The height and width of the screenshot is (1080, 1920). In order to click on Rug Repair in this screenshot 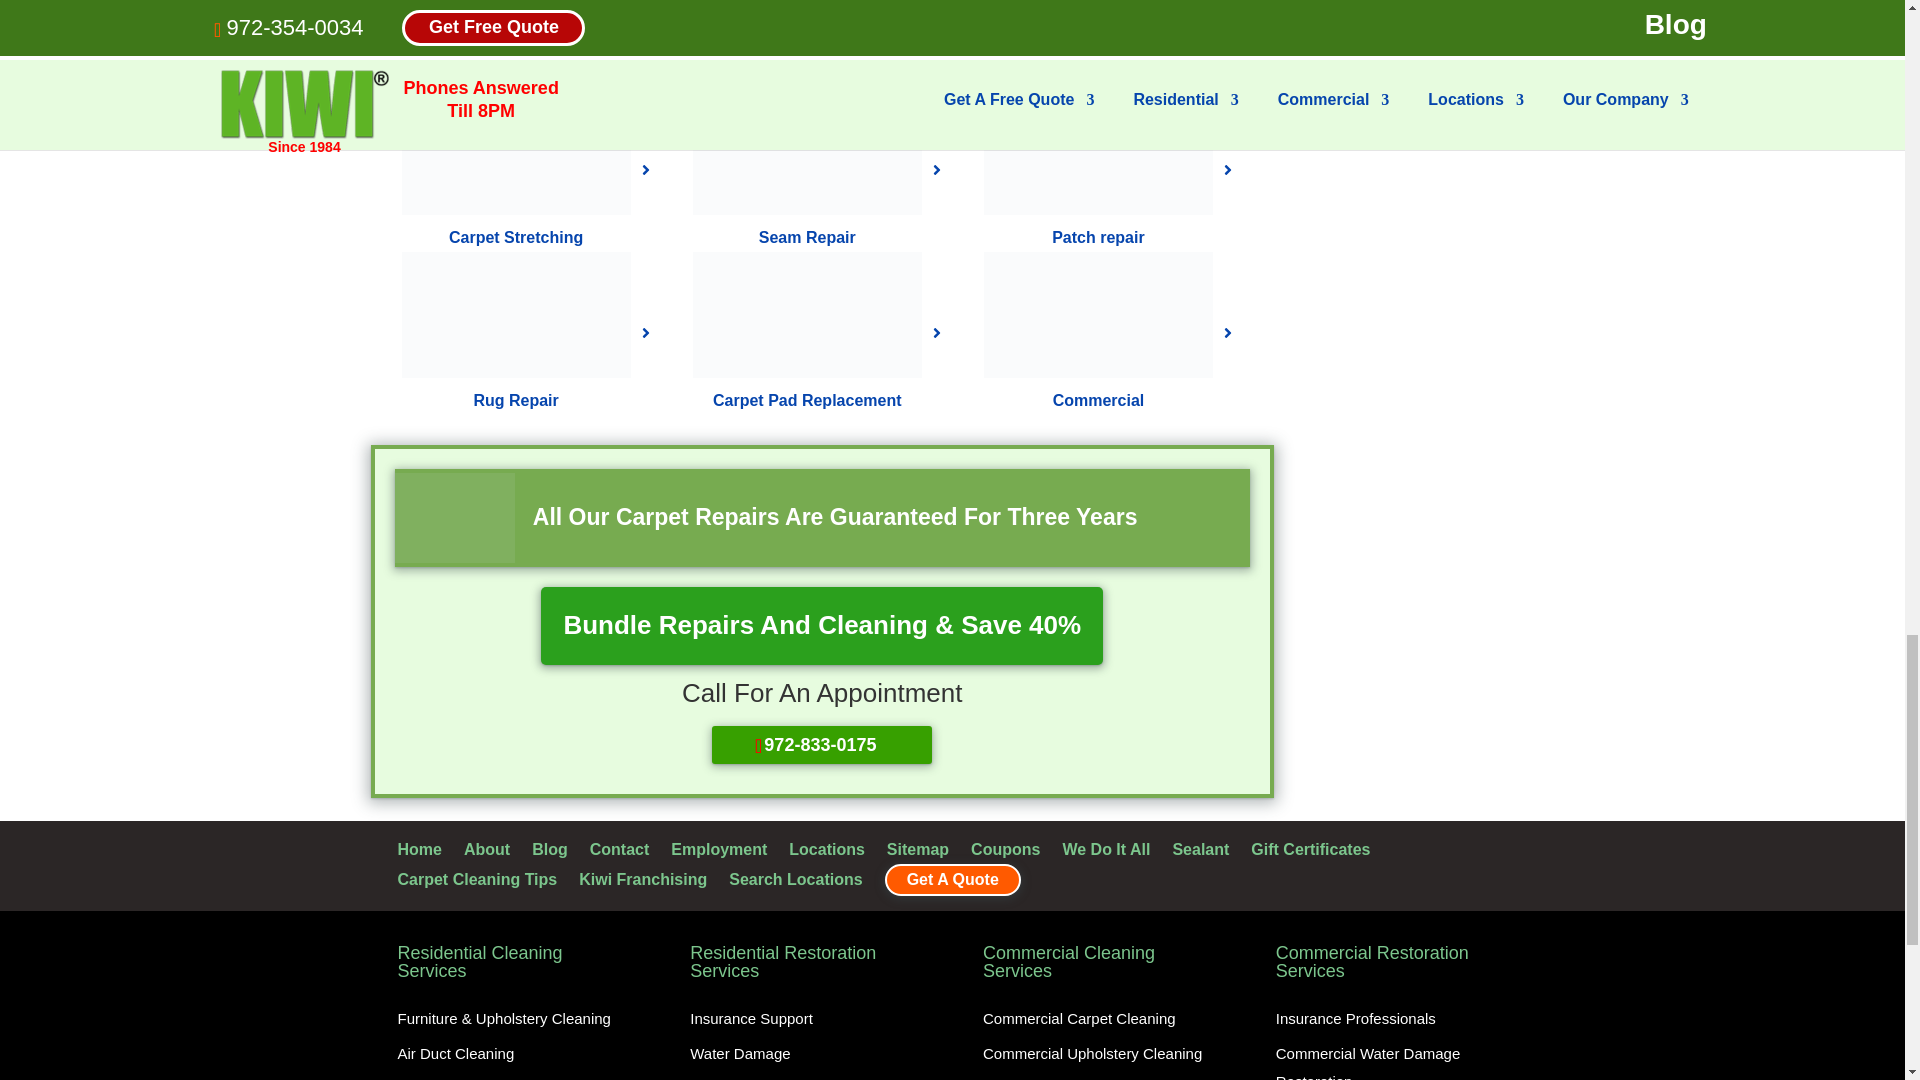, I will do `click(516, 314)`.